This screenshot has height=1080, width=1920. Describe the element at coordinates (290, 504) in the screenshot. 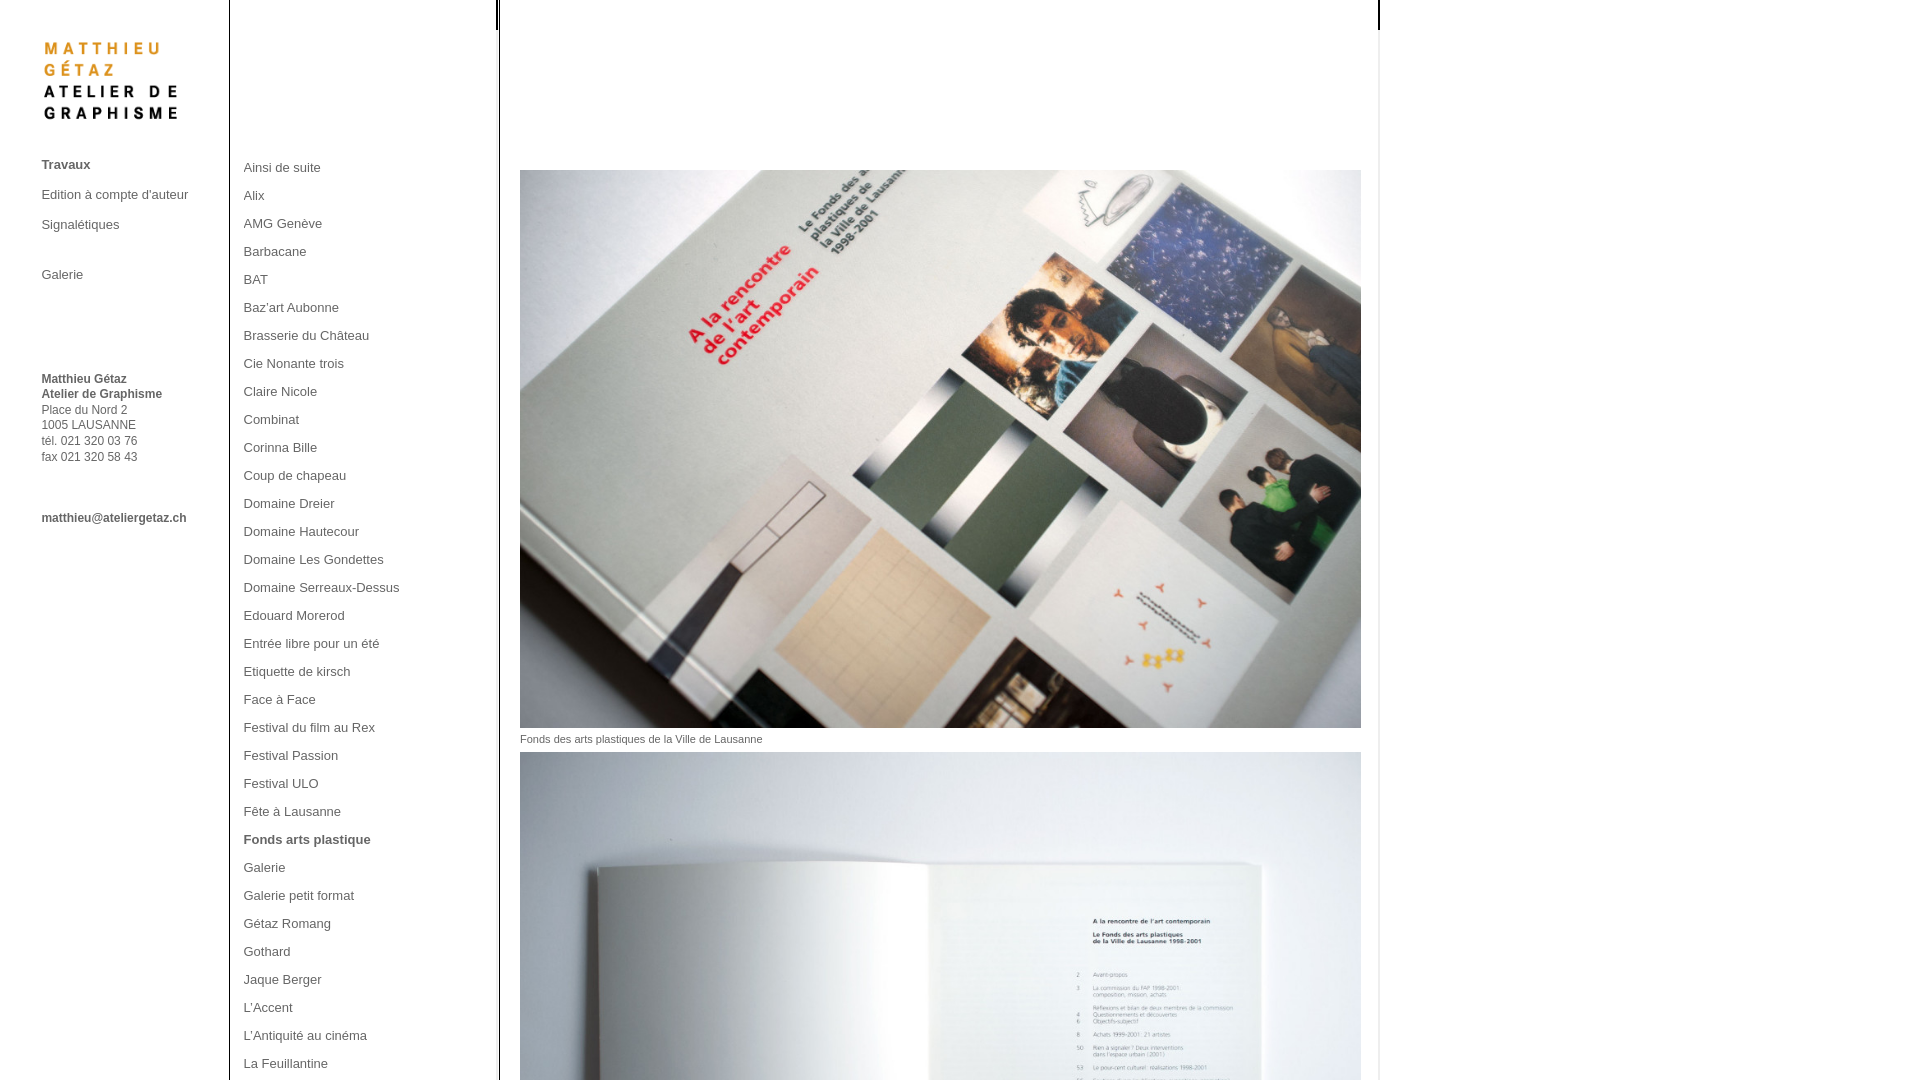

I see `Domaine Dreier` at that location.